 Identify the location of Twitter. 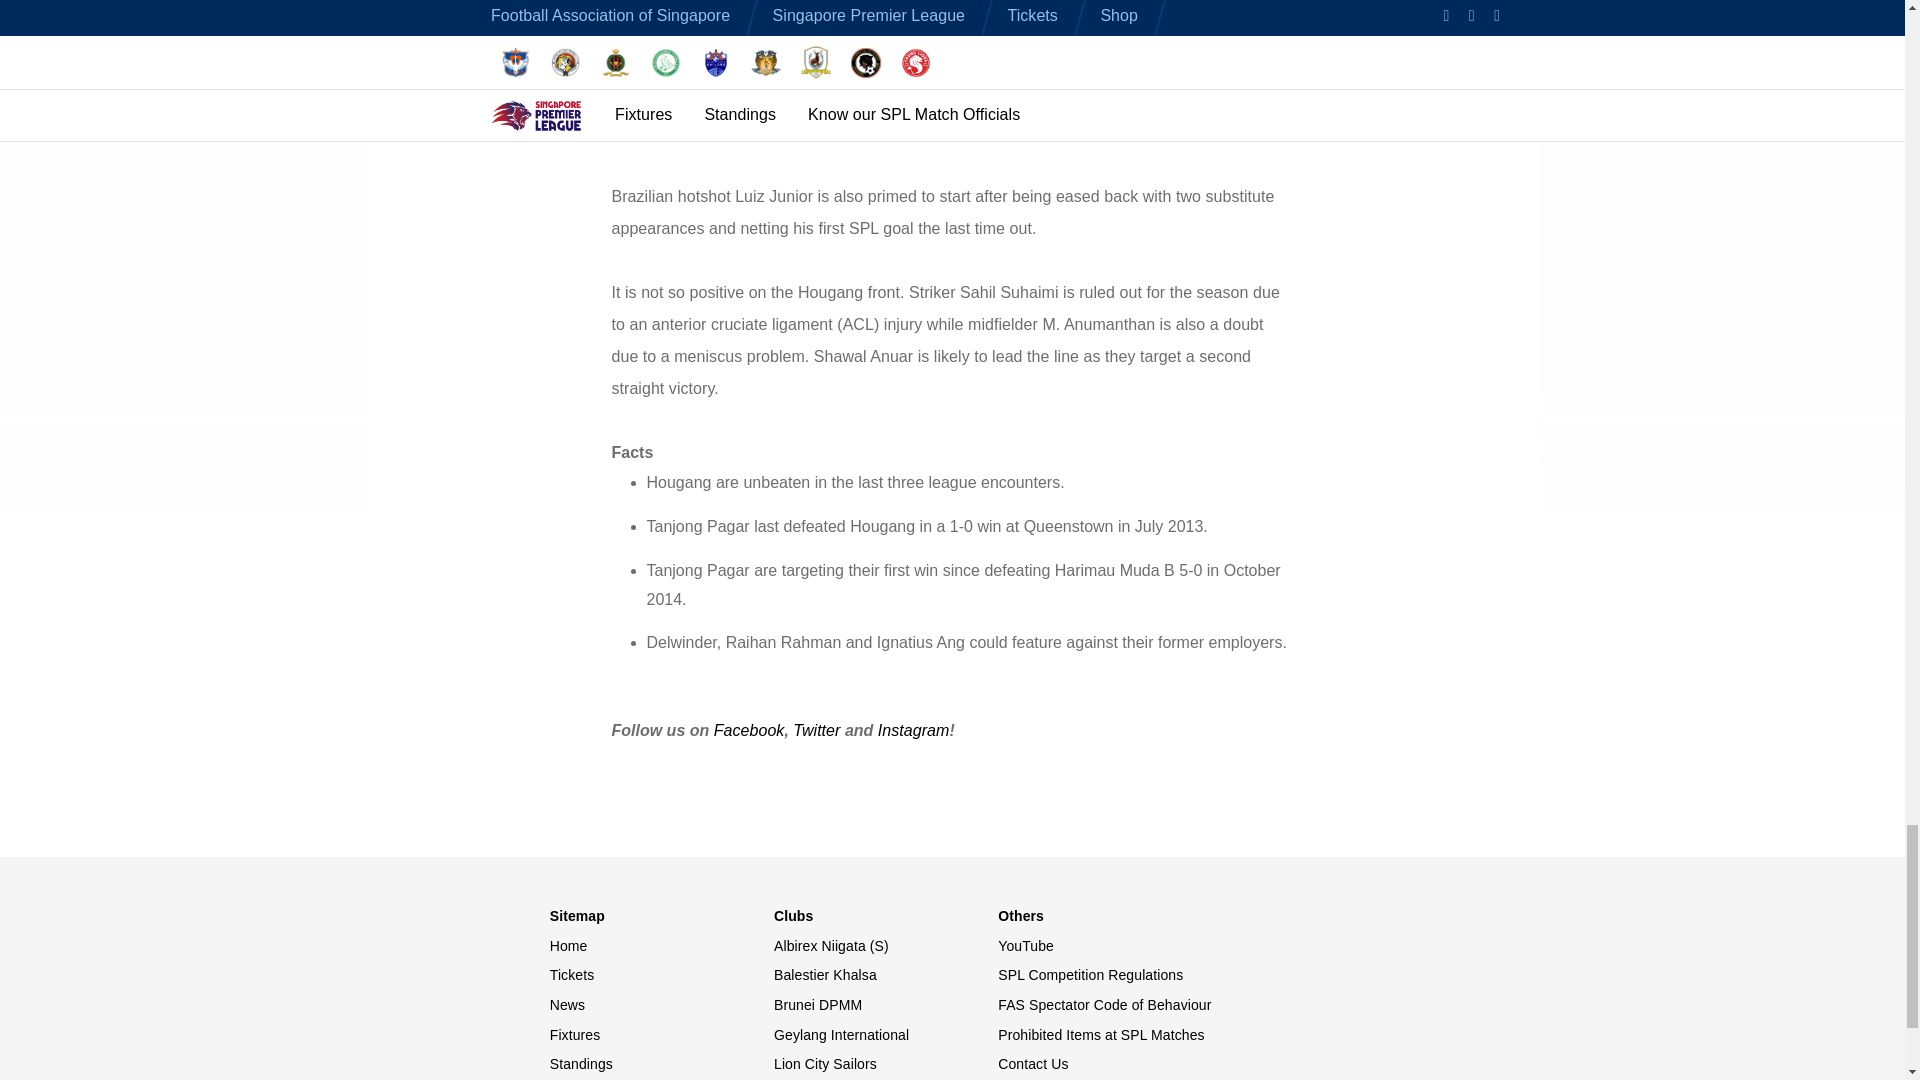
(816, 730).